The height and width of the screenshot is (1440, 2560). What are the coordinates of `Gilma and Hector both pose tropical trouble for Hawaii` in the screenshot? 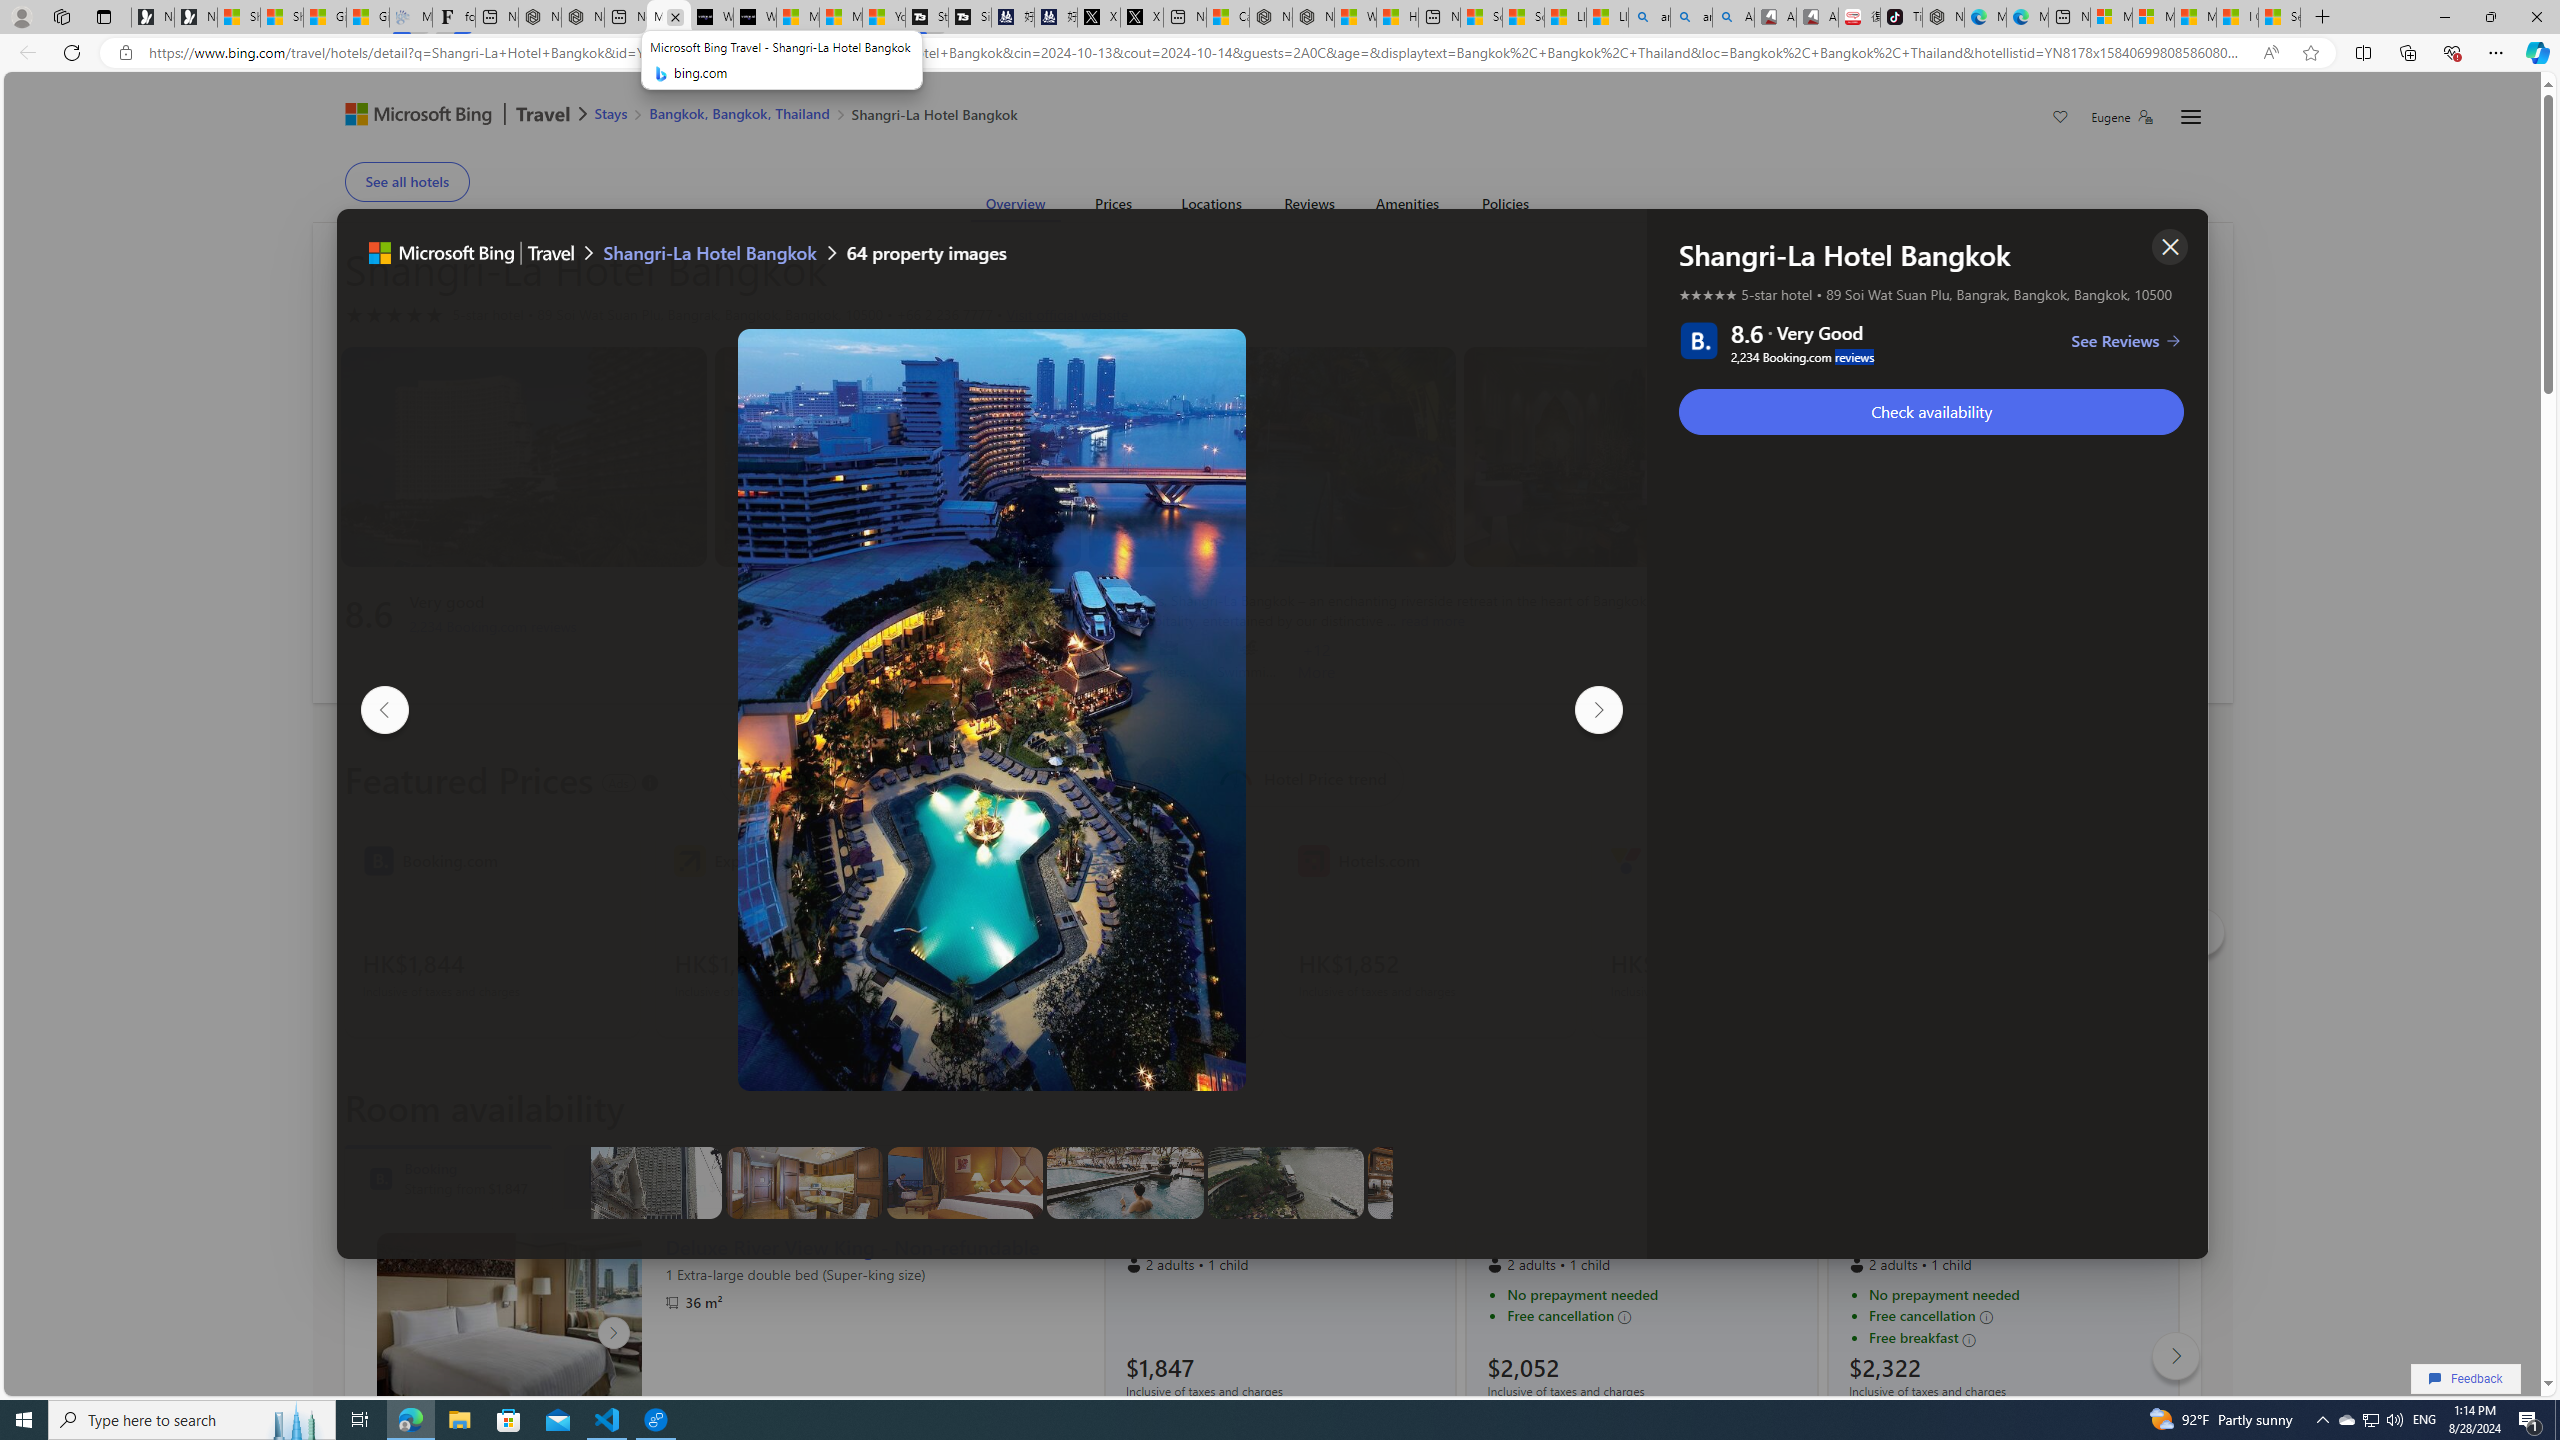 It's located at (366, 17).